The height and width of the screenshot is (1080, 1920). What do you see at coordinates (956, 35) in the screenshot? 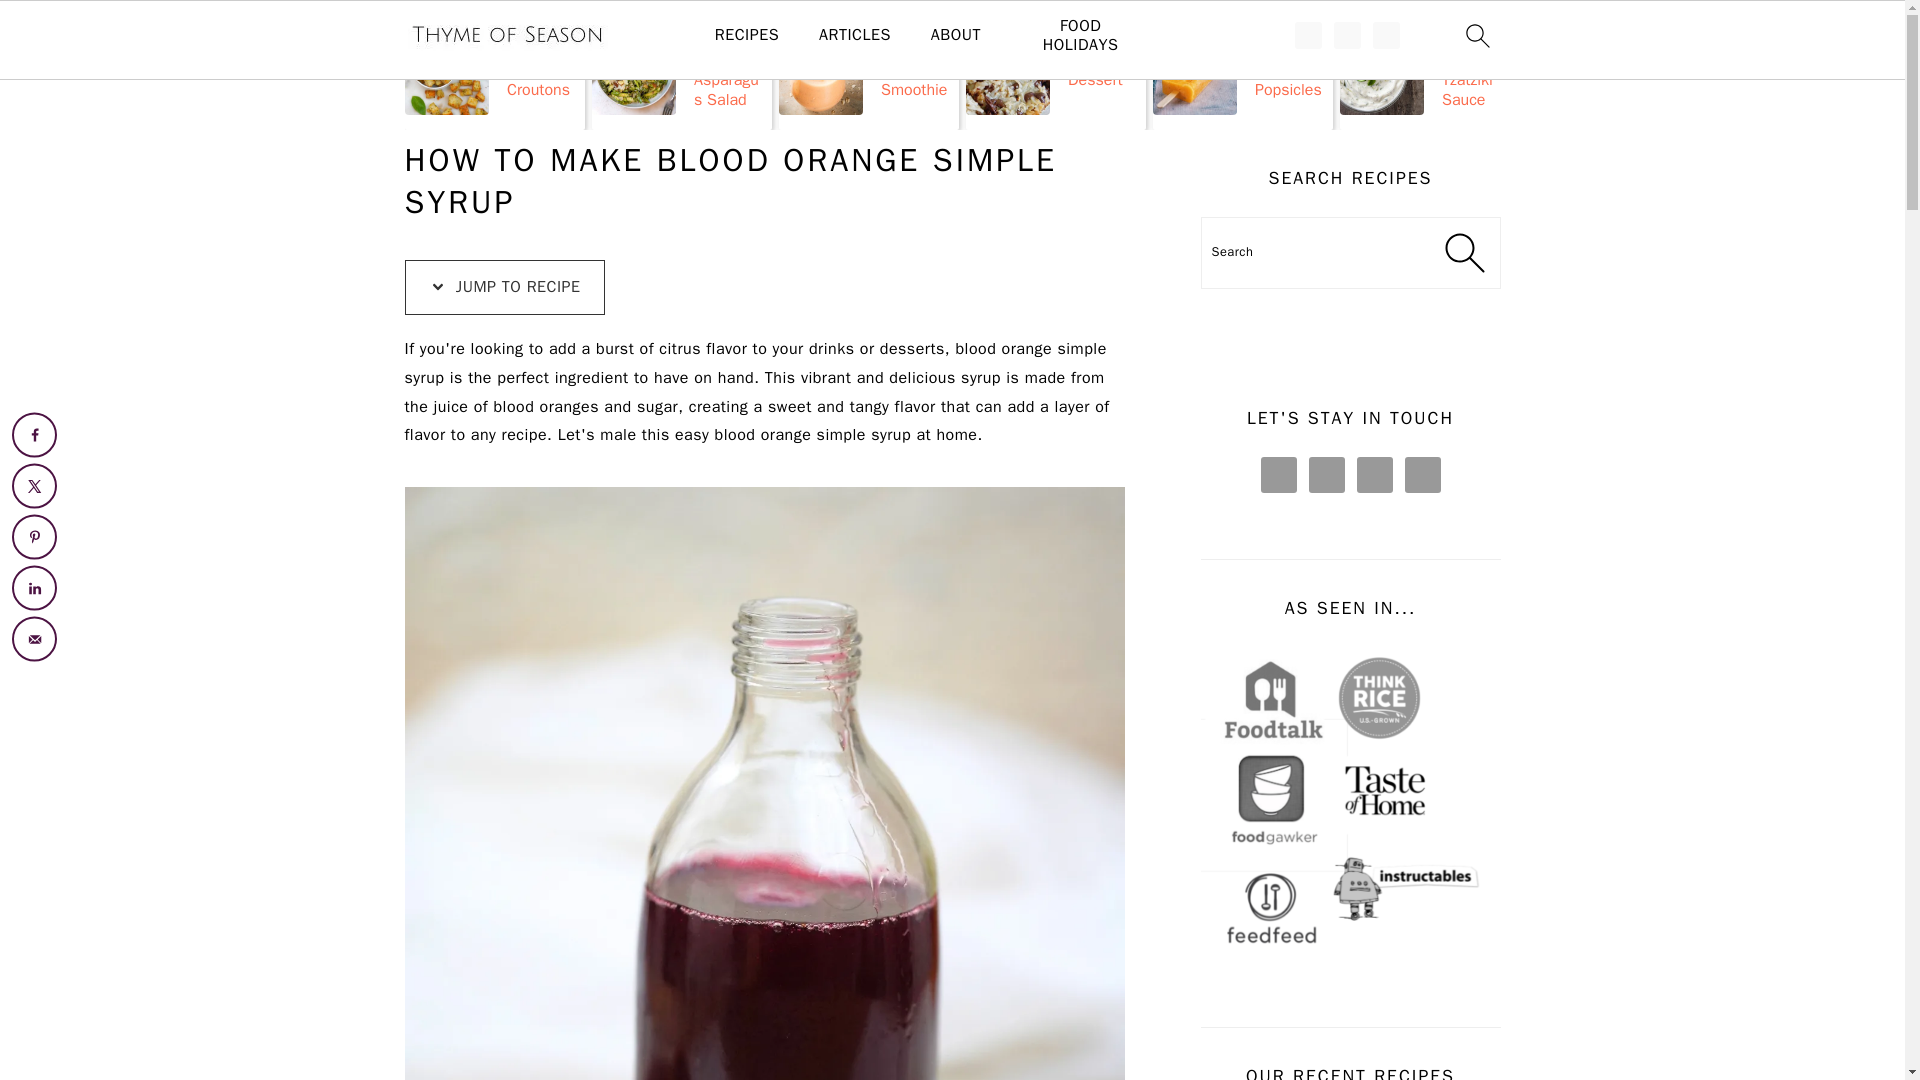
I see `ABOUT` at bounding box center [956, 35].